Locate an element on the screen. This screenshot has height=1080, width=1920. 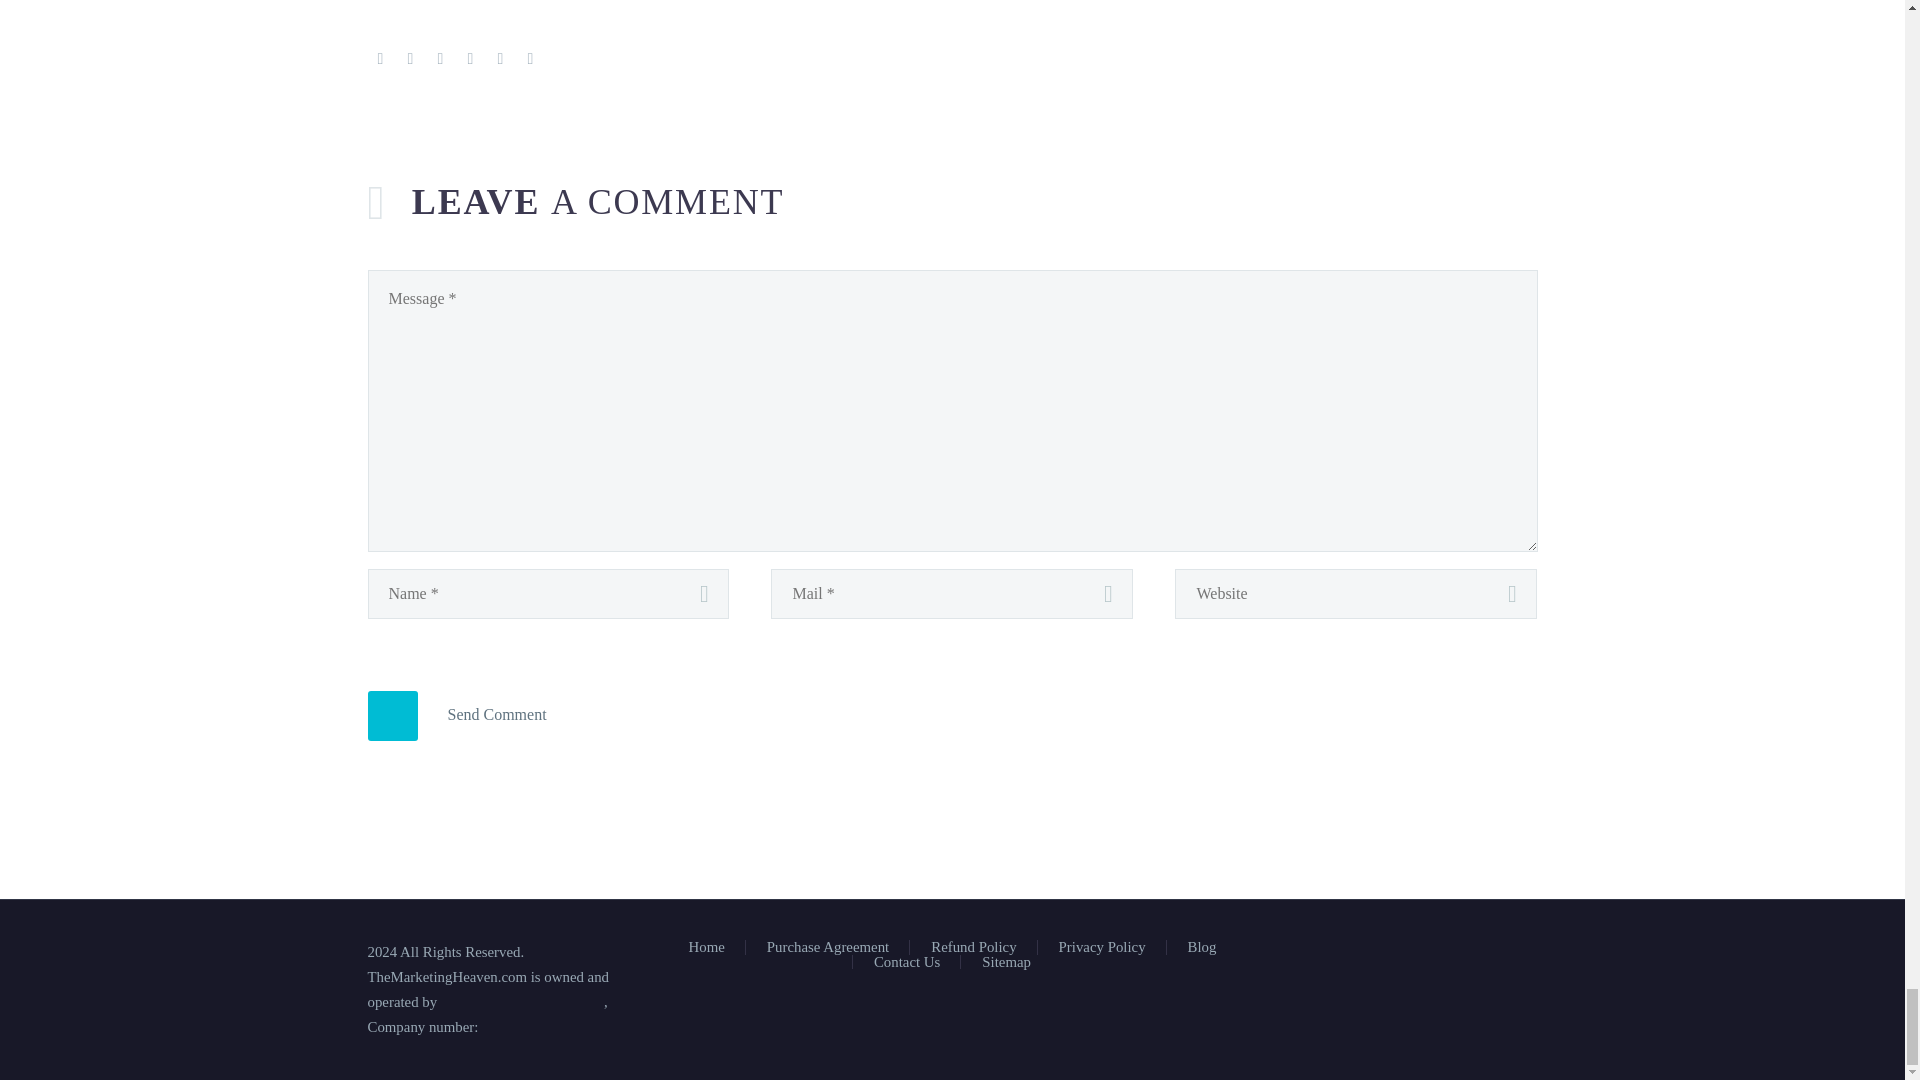
LinkedIn is located at coordinates (500, 58).